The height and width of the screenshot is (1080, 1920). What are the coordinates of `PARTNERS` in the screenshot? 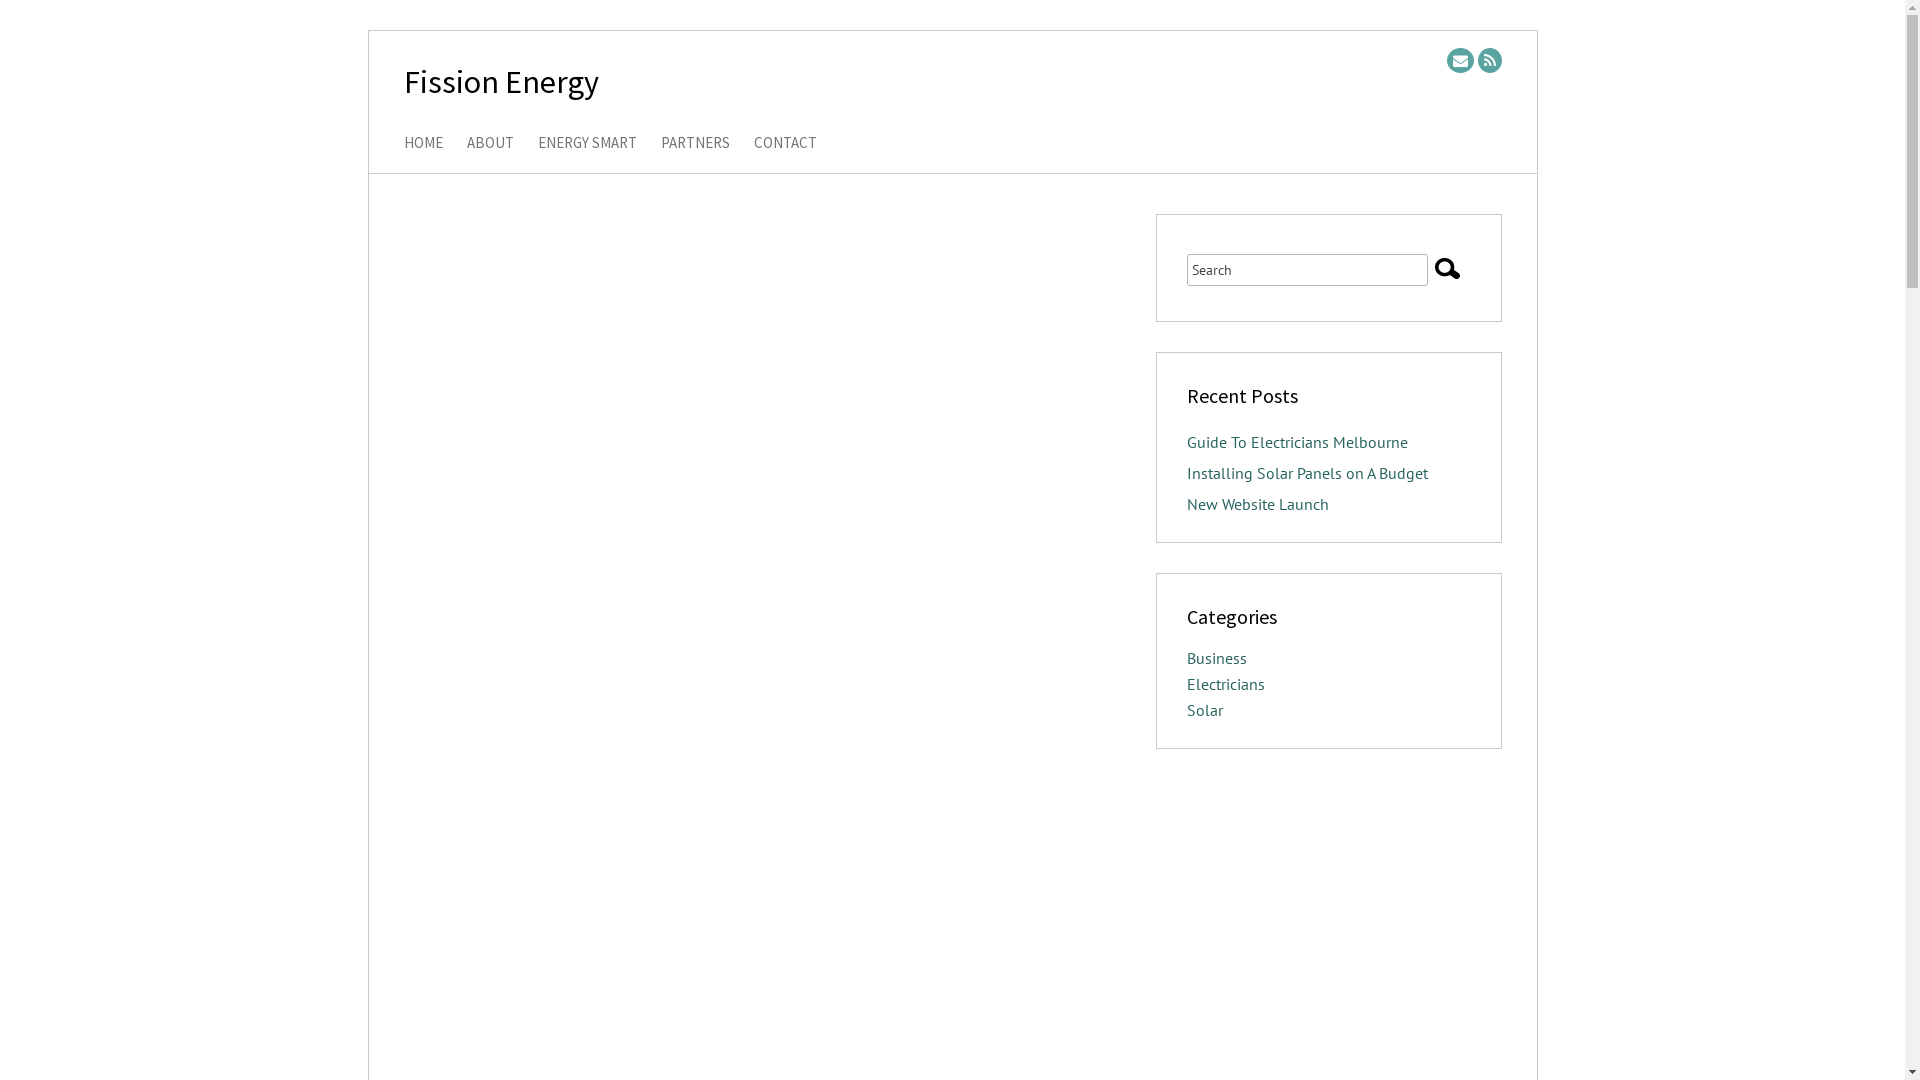 It's located at (694, 144).